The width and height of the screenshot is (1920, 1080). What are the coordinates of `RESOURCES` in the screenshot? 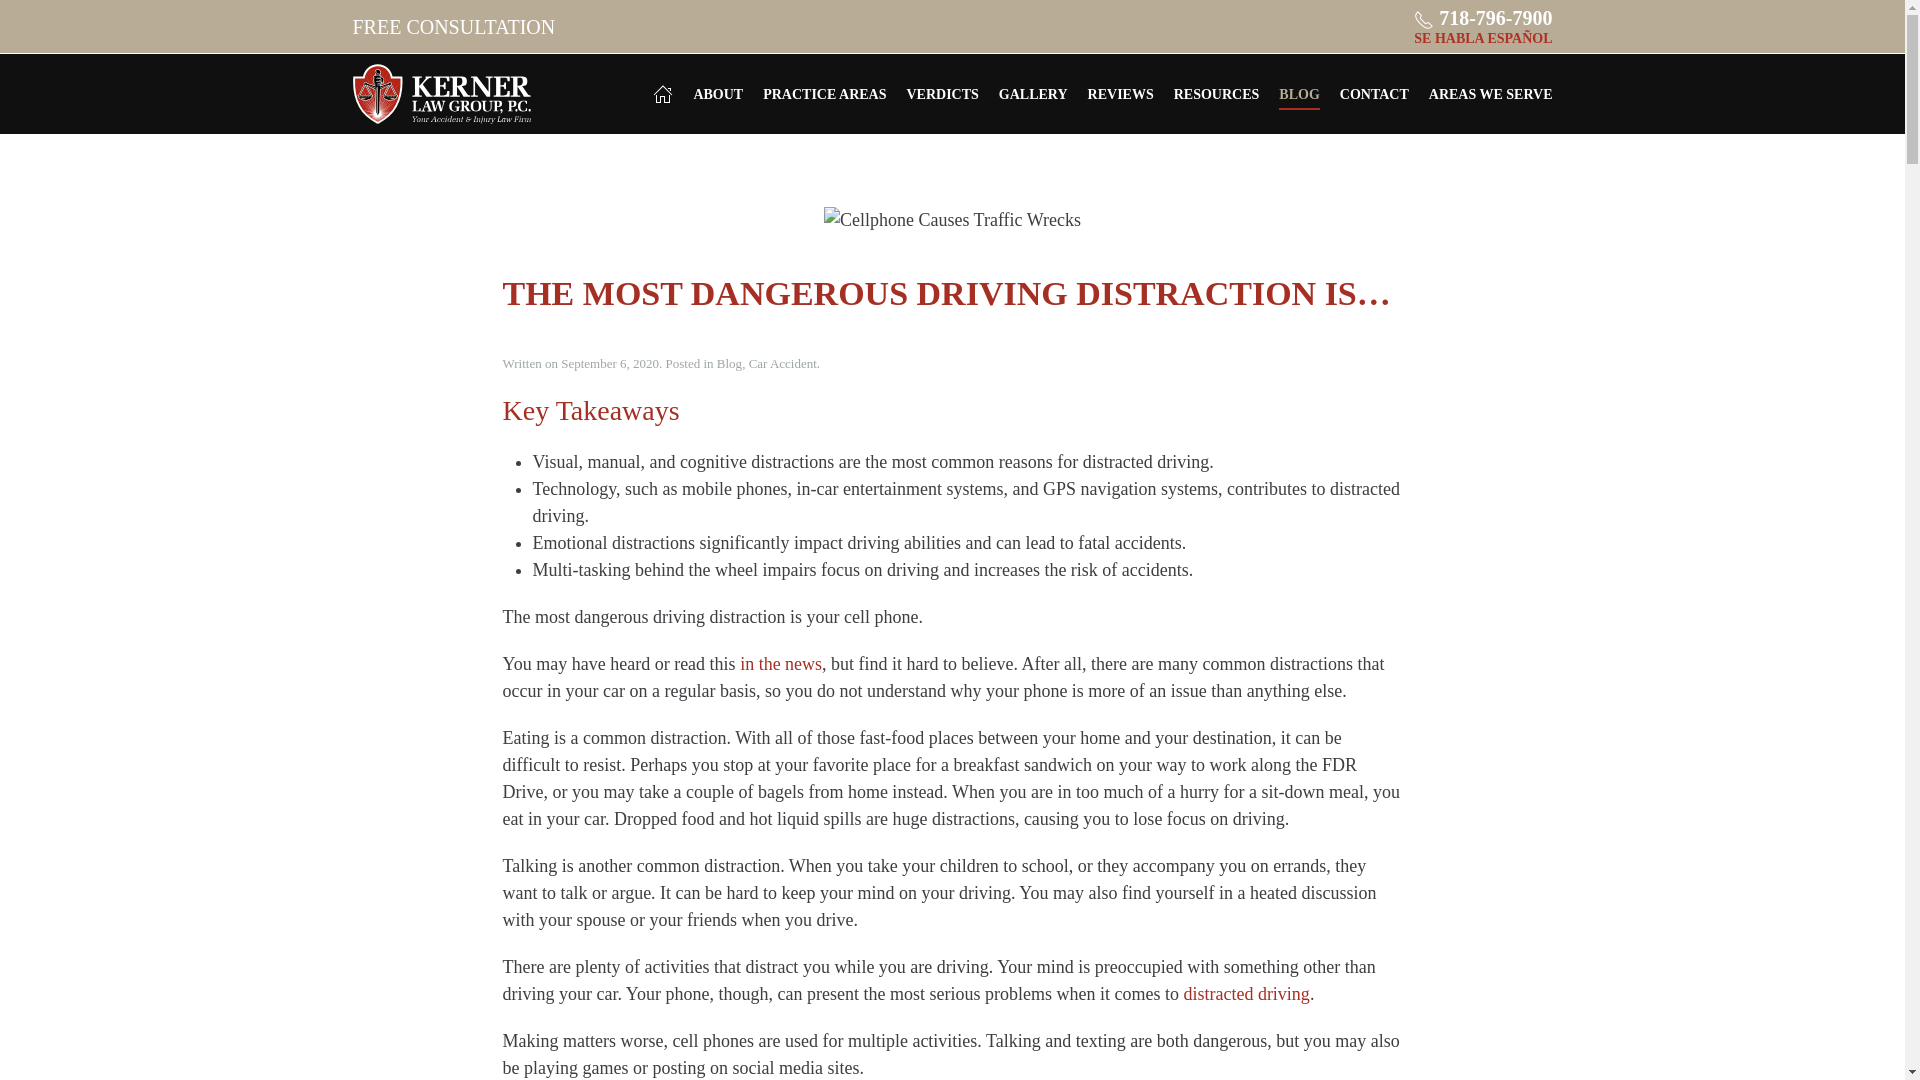 It's located at (1216, 94).